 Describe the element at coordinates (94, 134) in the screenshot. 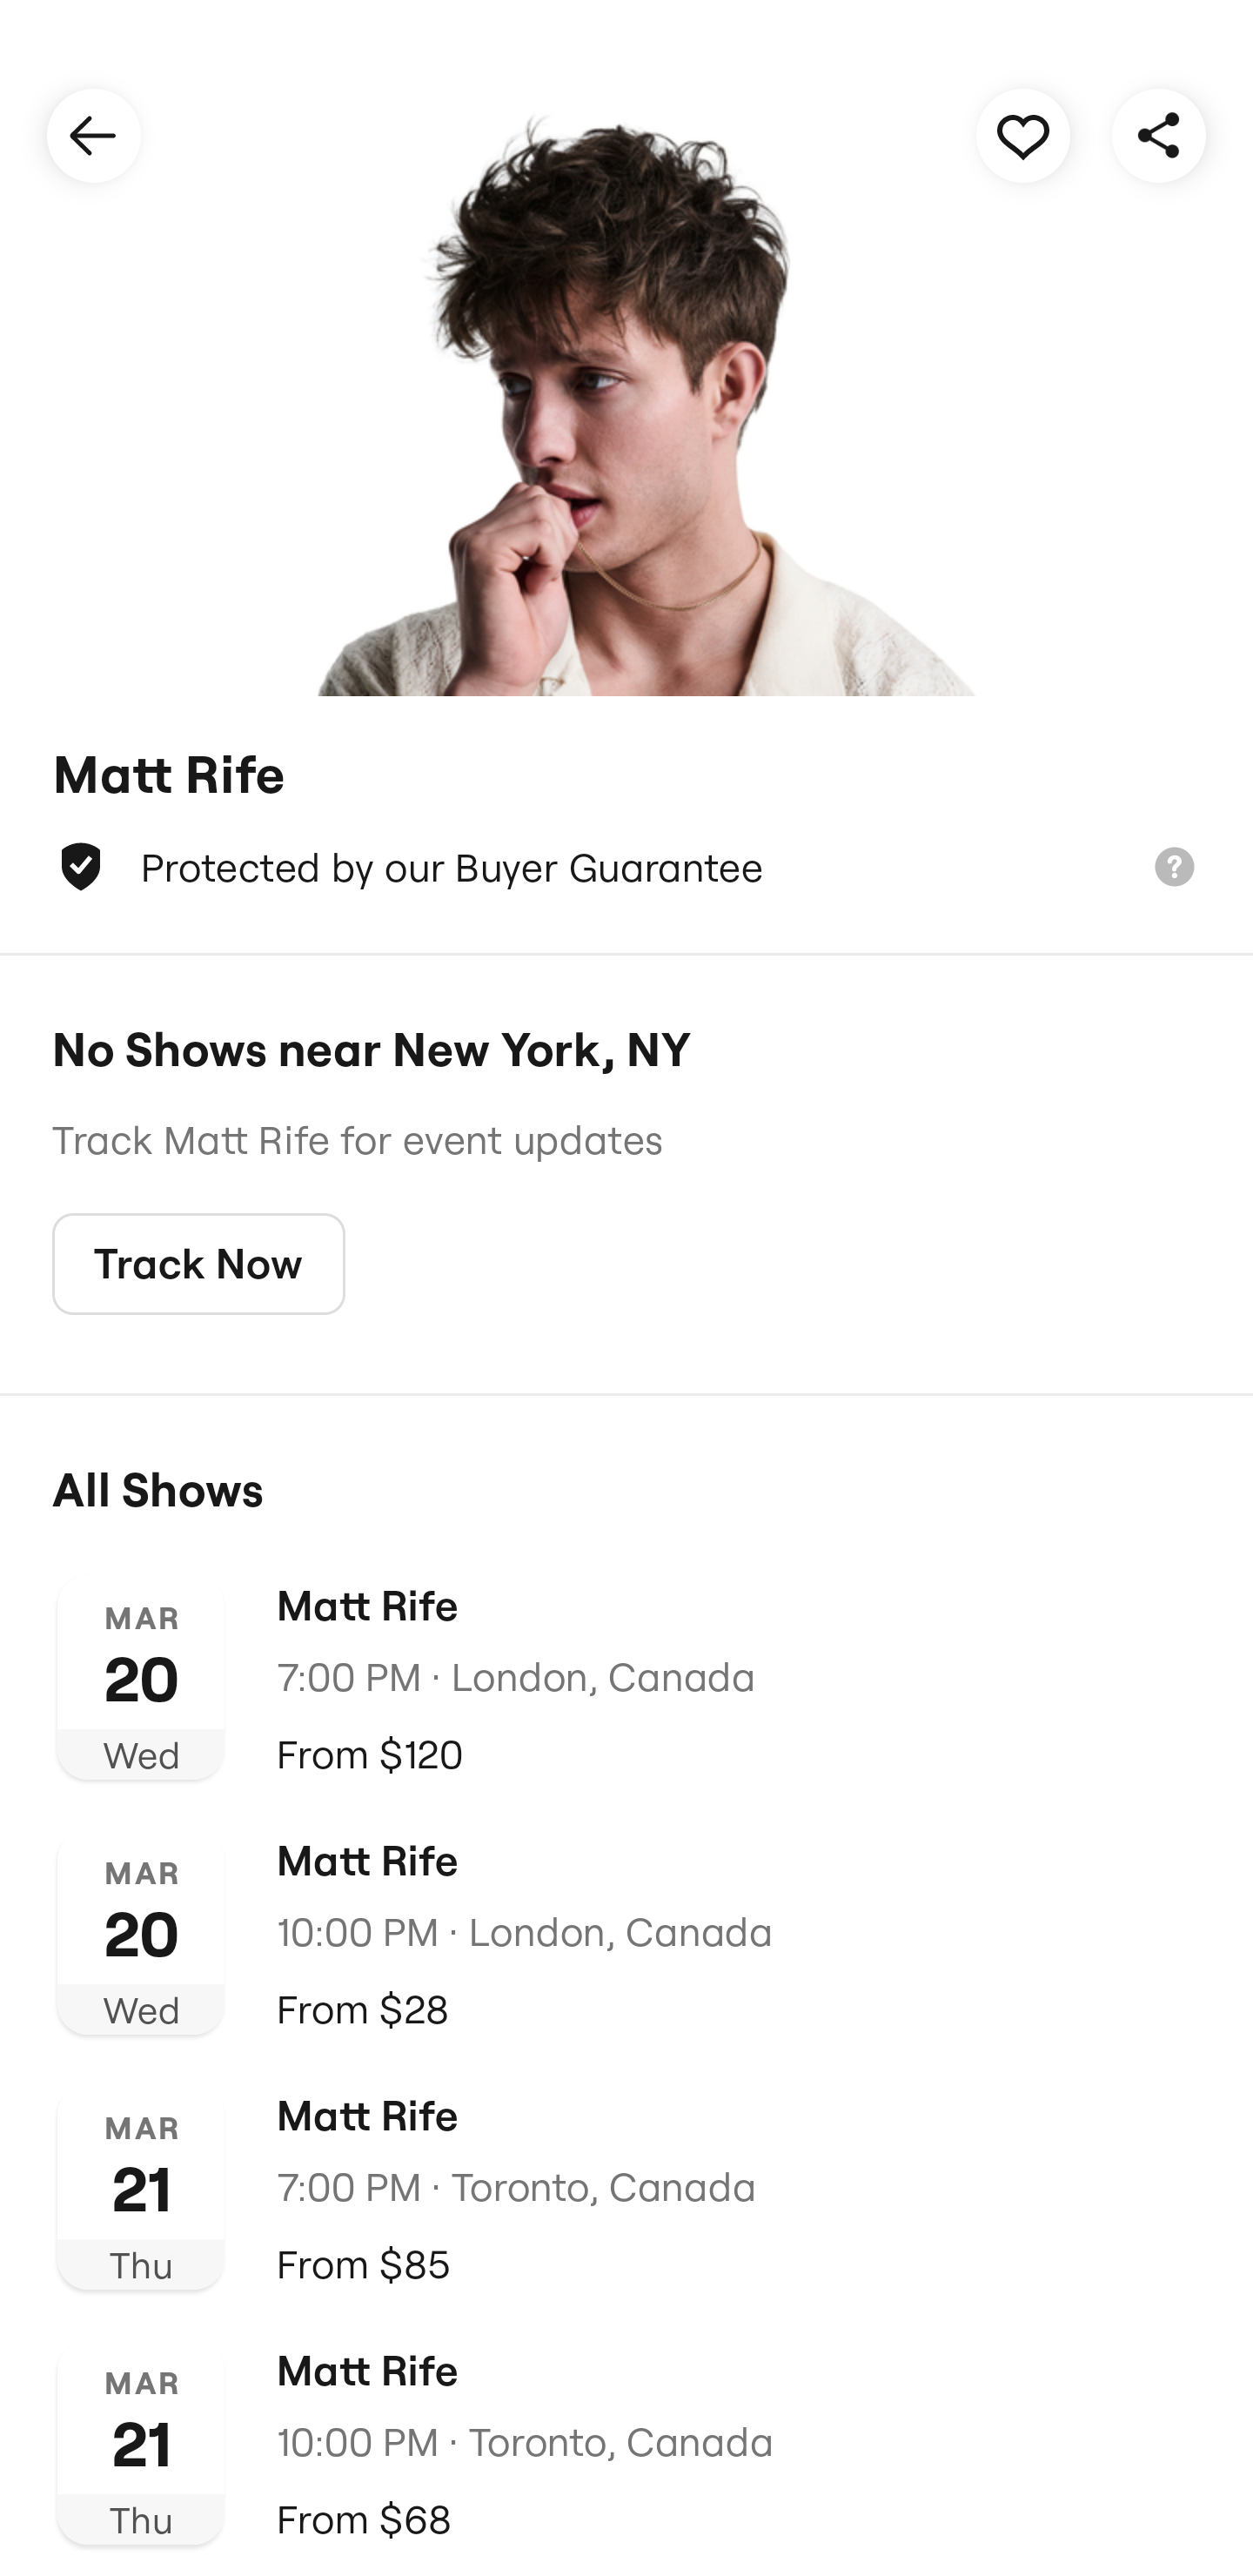

I see `Back` at that location.